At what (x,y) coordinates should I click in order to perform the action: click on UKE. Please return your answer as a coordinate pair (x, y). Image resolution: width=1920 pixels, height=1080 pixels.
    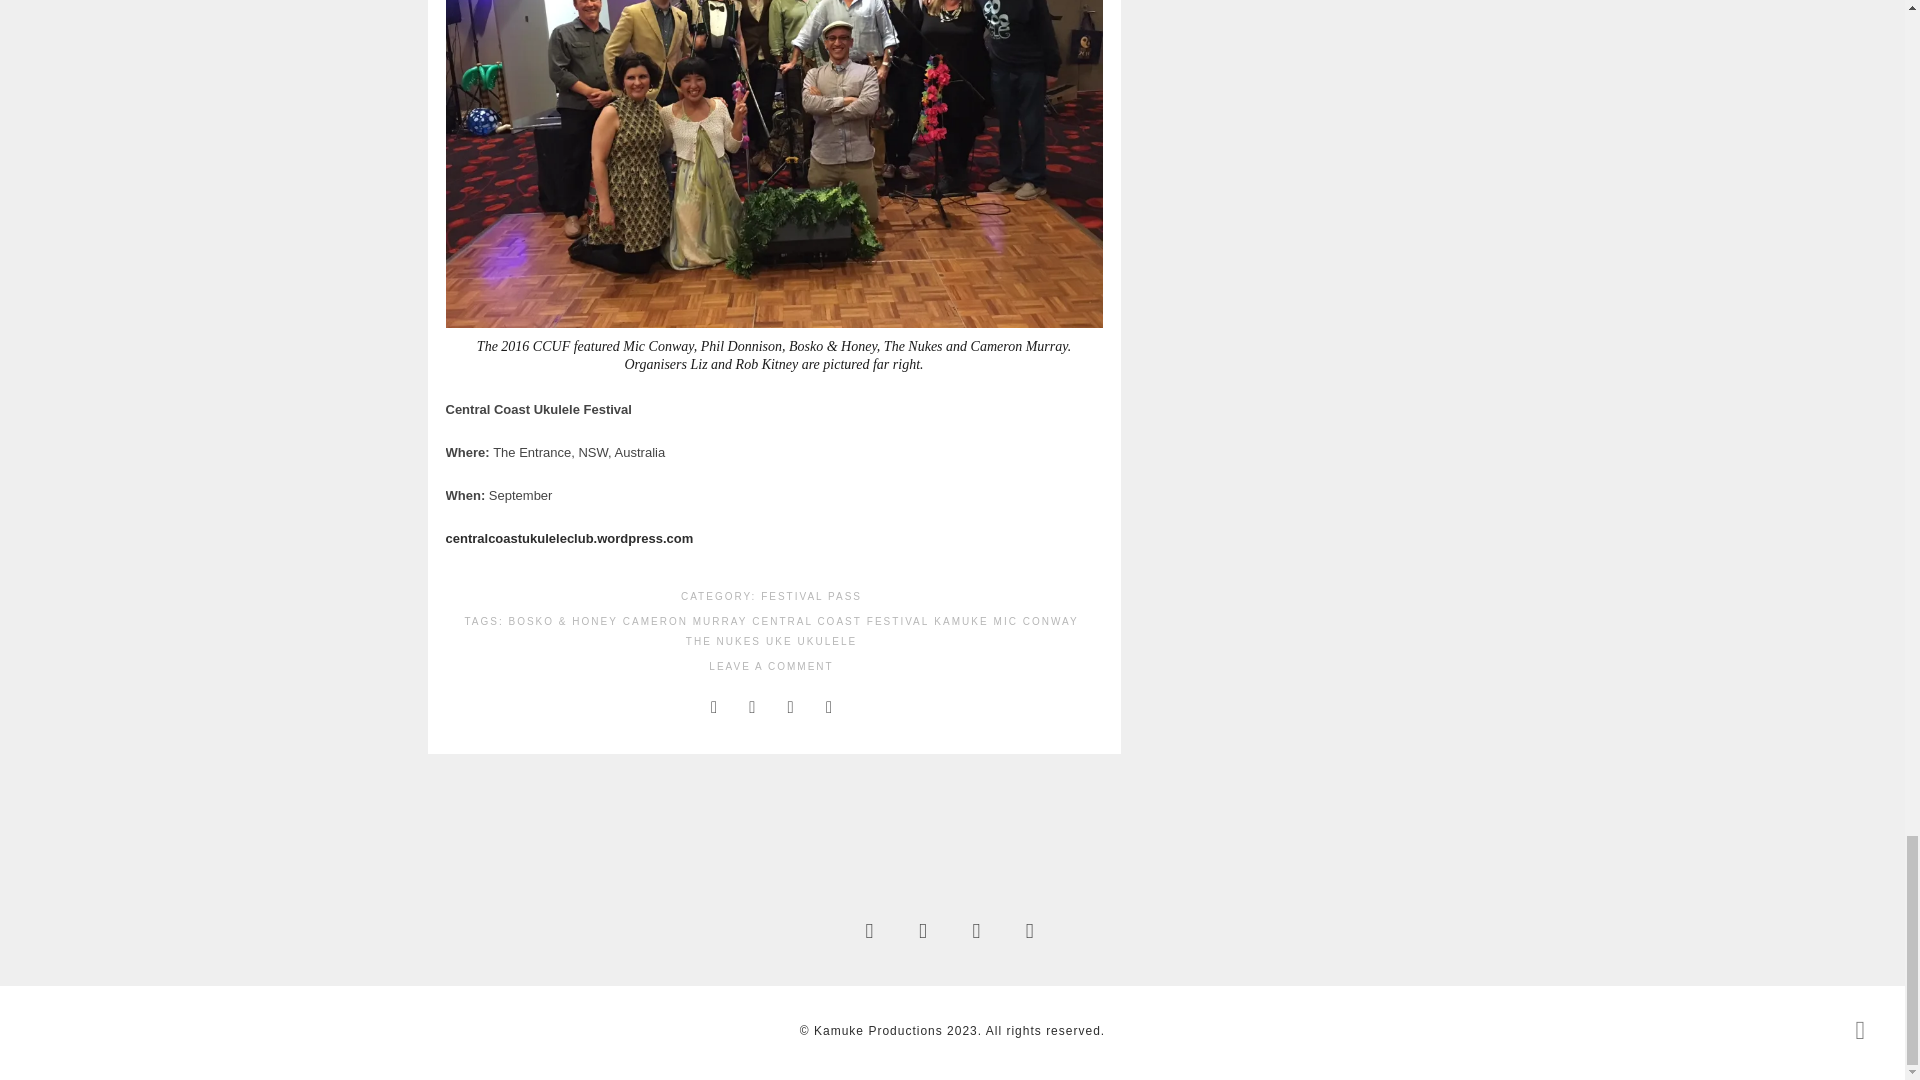
    Looking at the image, I should click on (779, 644).